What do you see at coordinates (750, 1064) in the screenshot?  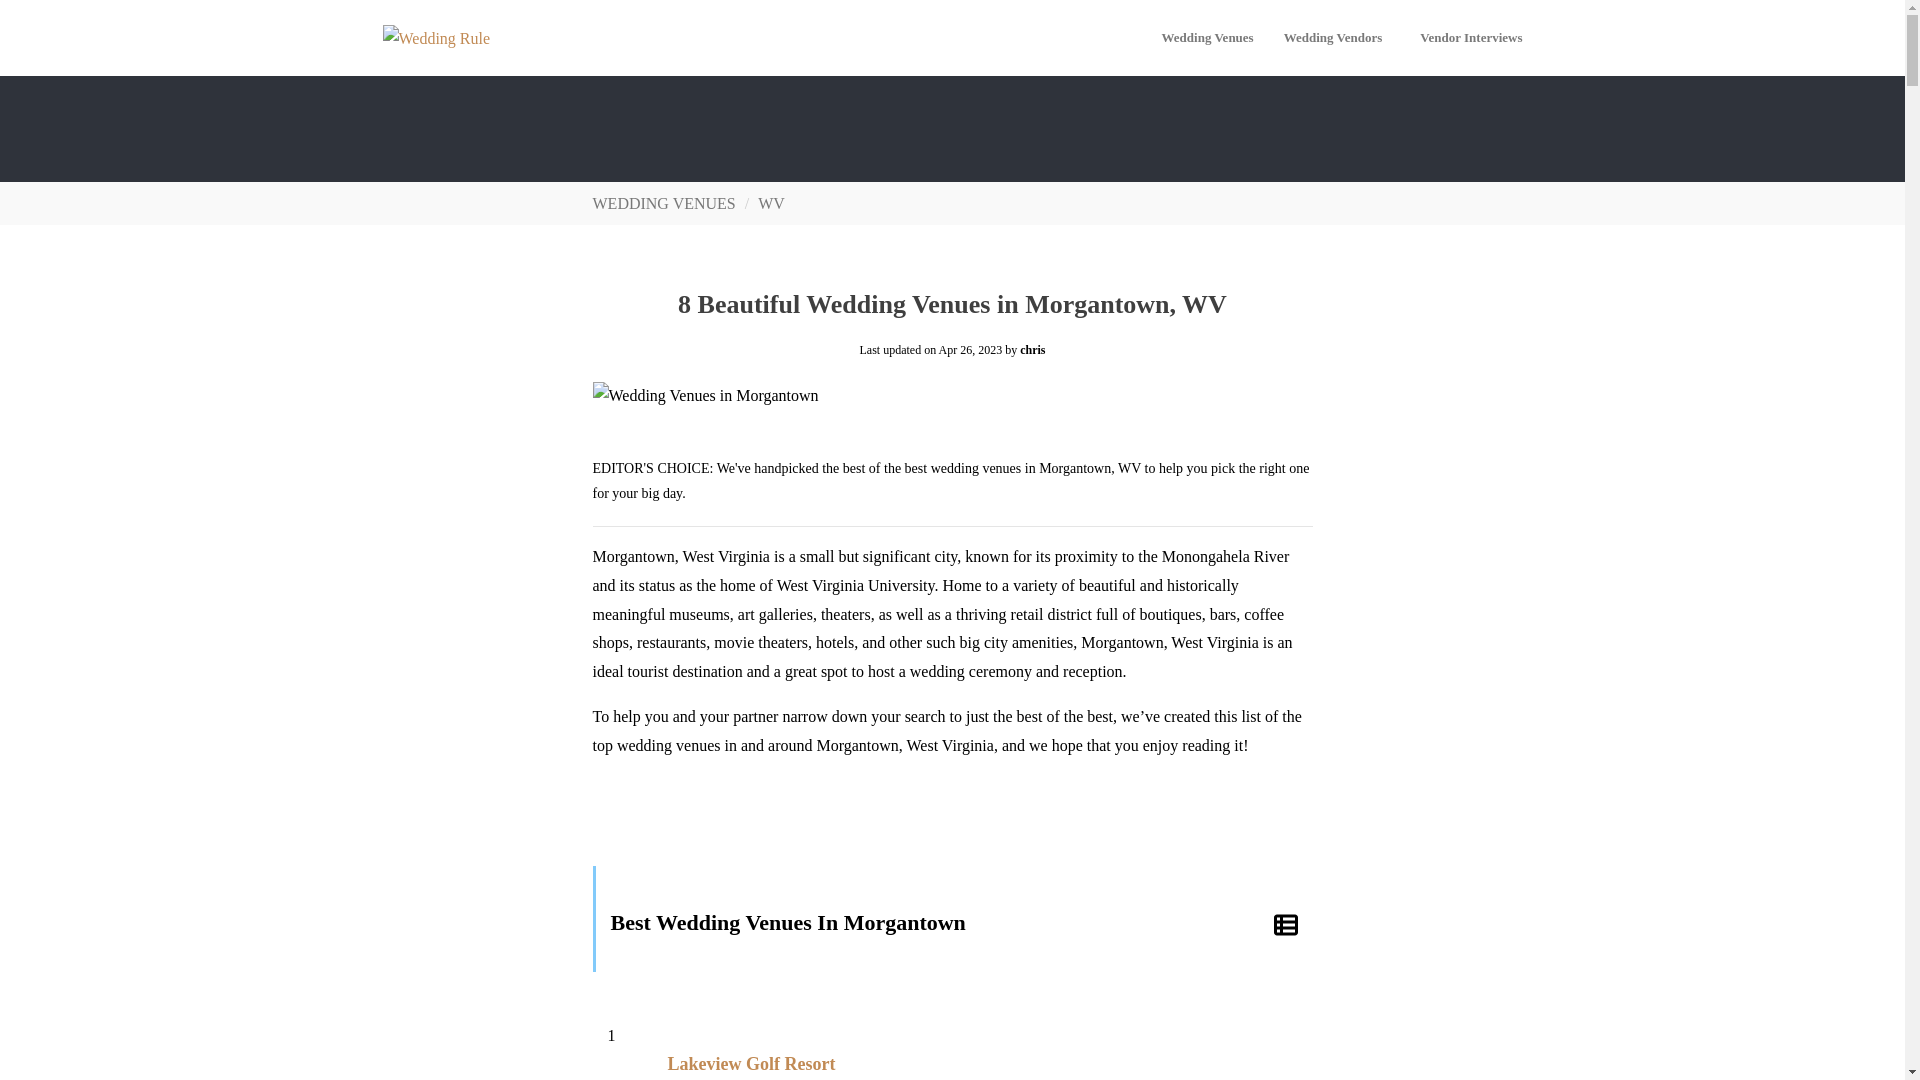 I see `Lakeview Golf Resort` at bounding box center [750, 1064].